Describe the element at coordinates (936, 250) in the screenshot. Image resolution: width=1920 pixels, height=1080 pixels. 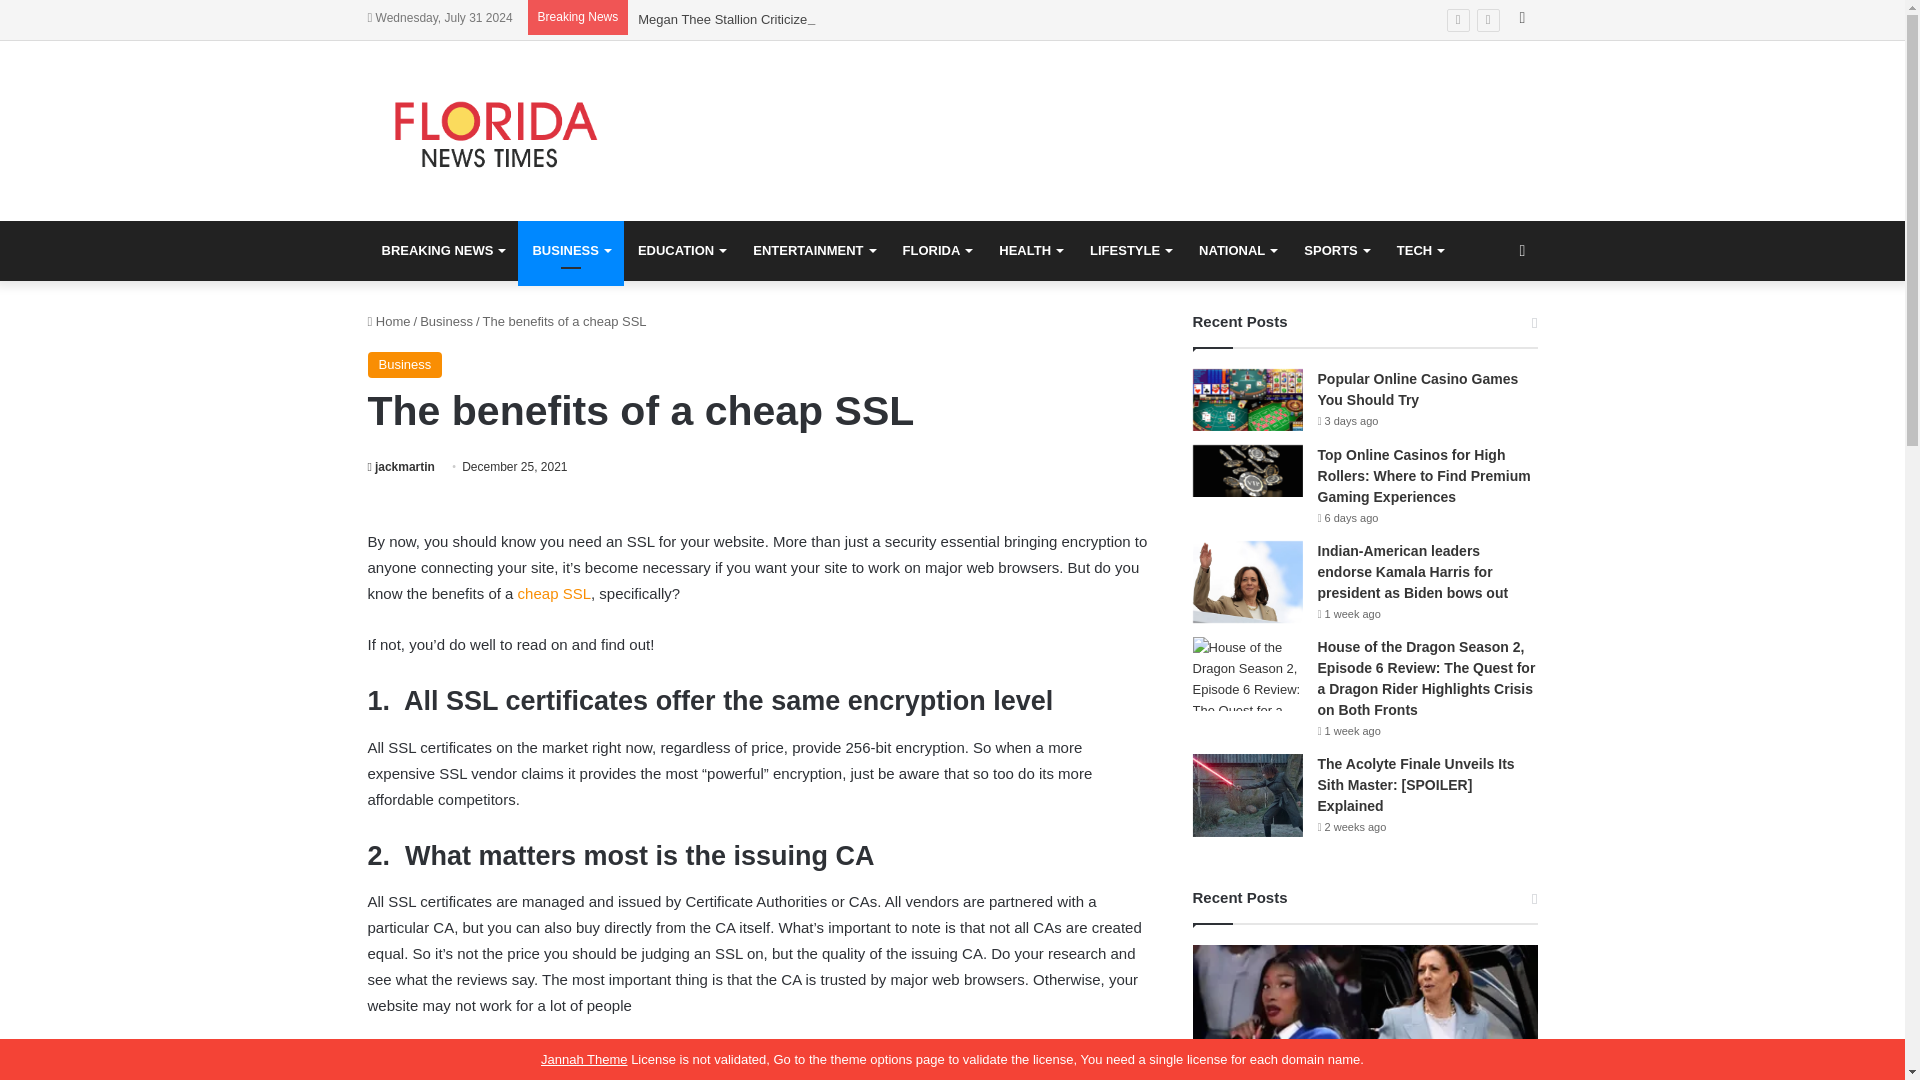
I see `FLORIDA` at that location.